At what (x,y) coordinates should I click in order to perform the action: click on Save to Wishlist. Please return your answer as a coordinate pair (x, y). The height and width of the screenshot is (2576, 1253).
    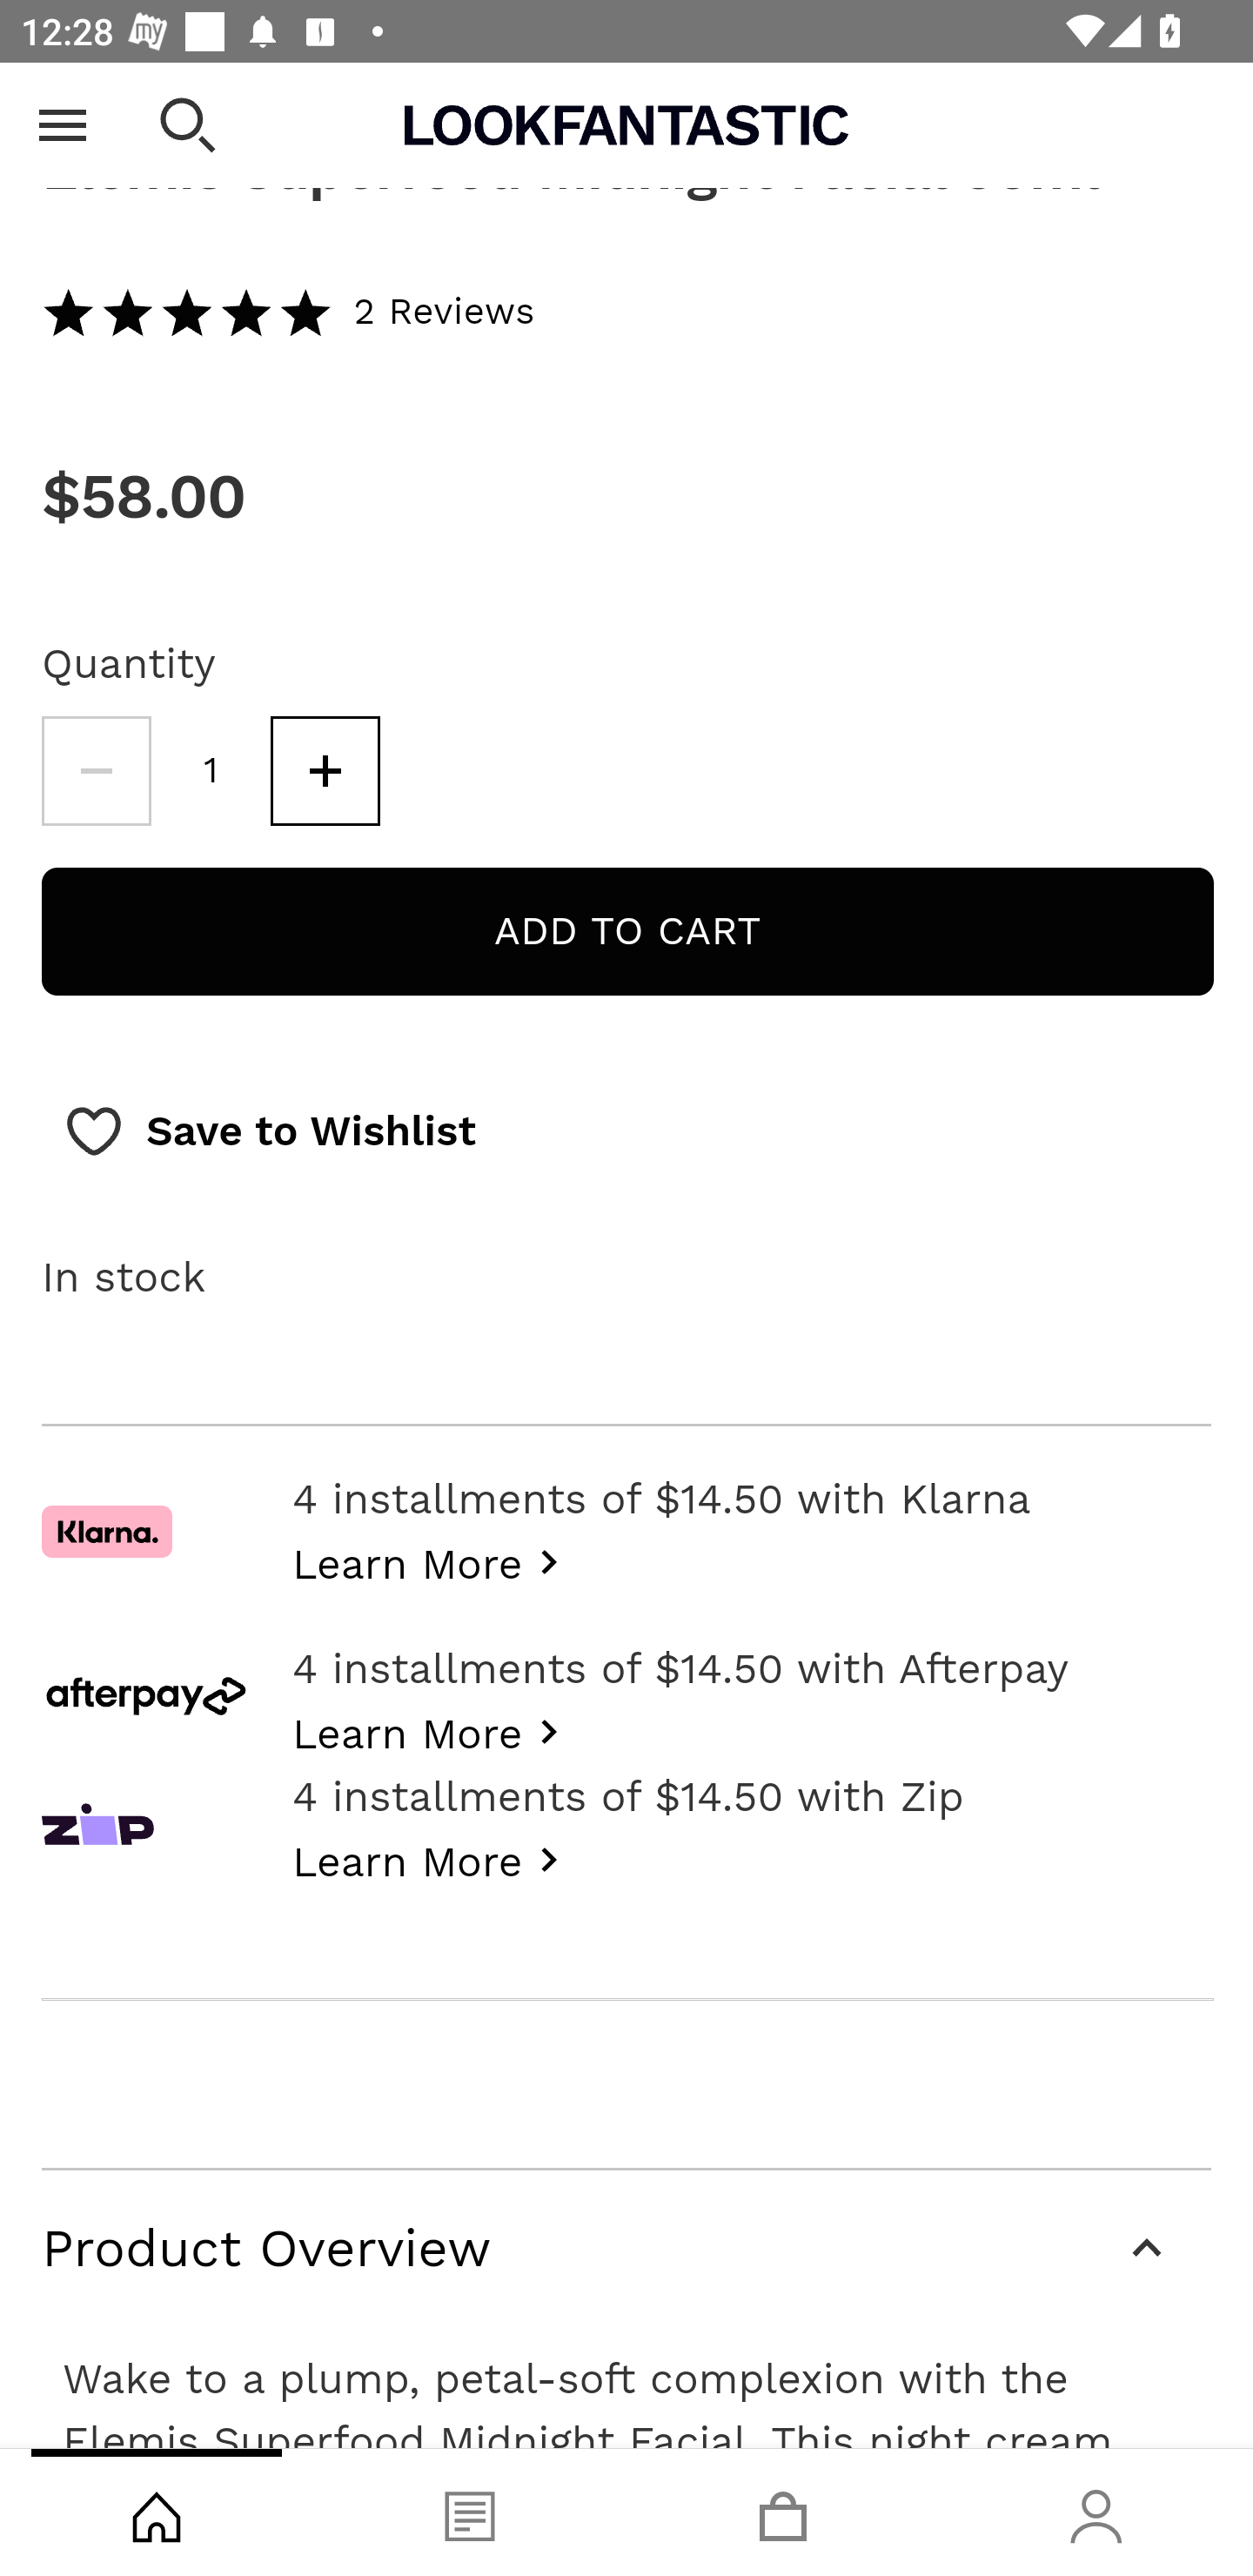
    Looking at the image, I should click on (270, 1135).